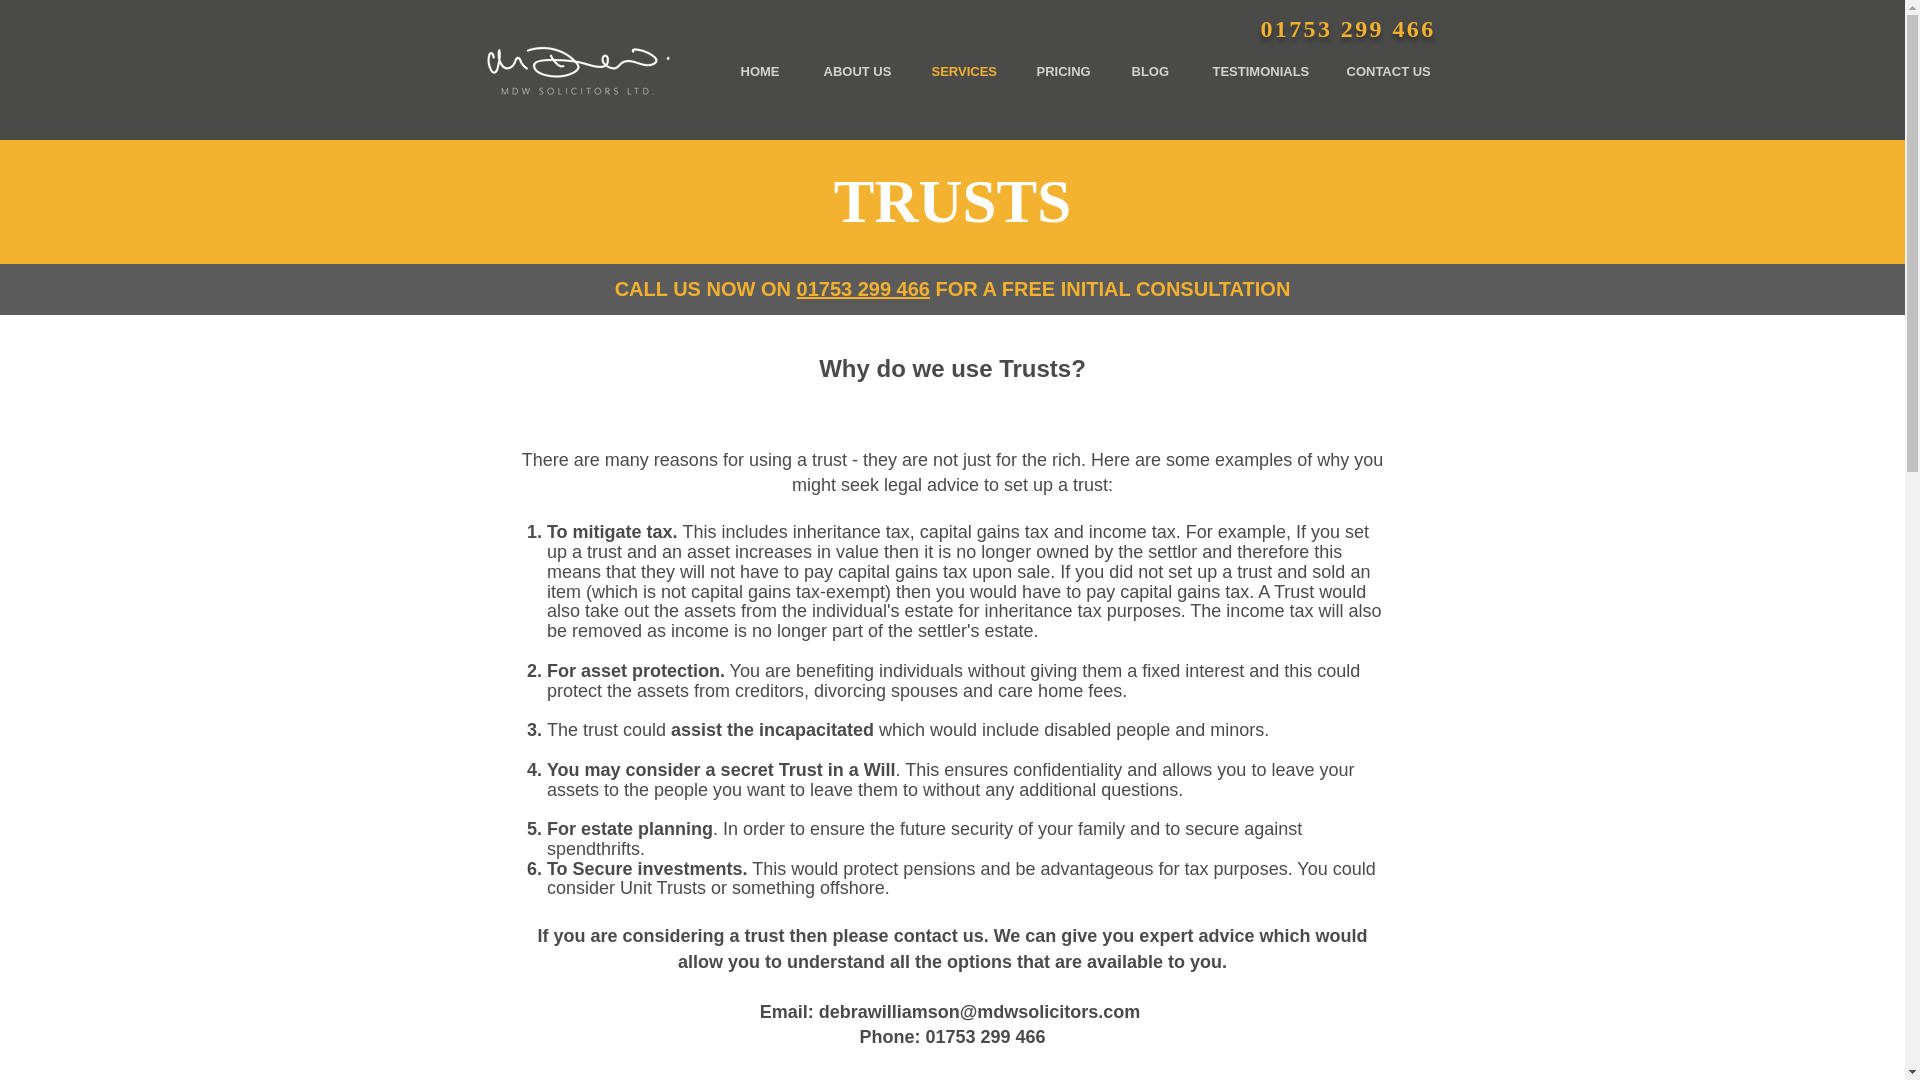 This screenshot has height=1080, width=1920. I want to click on BLOG, so click(1146, 72).